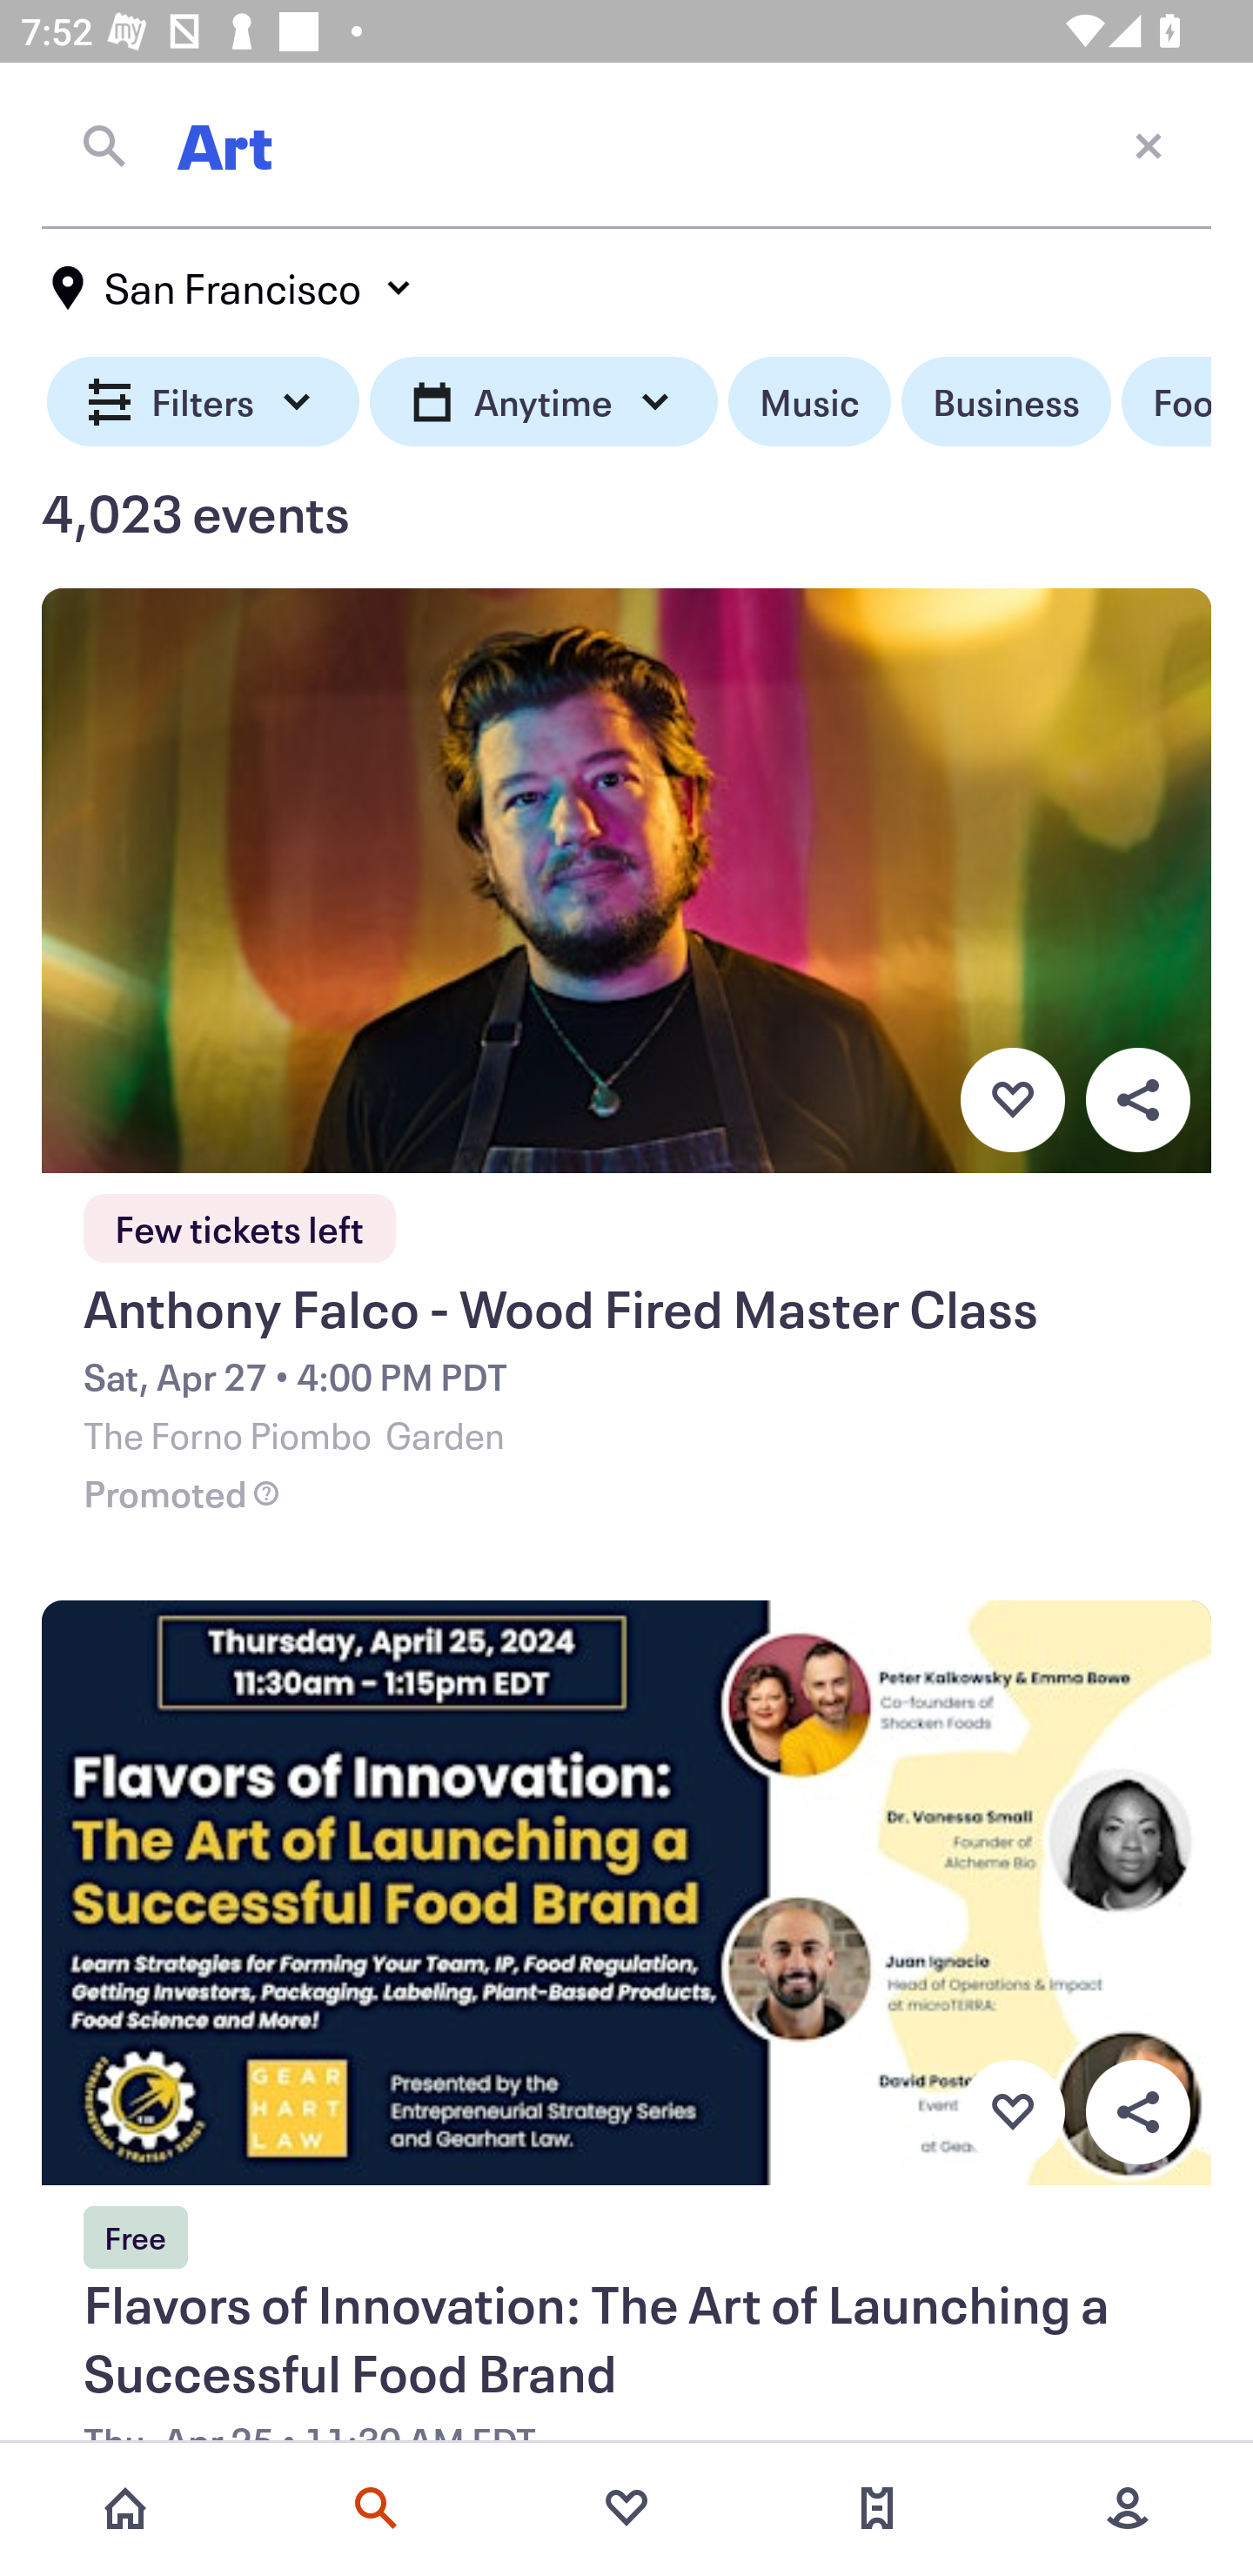 This screenshot has height=2576, width=1253. What do you see at coordinates (1012, 1099) in the screenshot?
I see `Favorite button` at bounding box center [1012, 1099].